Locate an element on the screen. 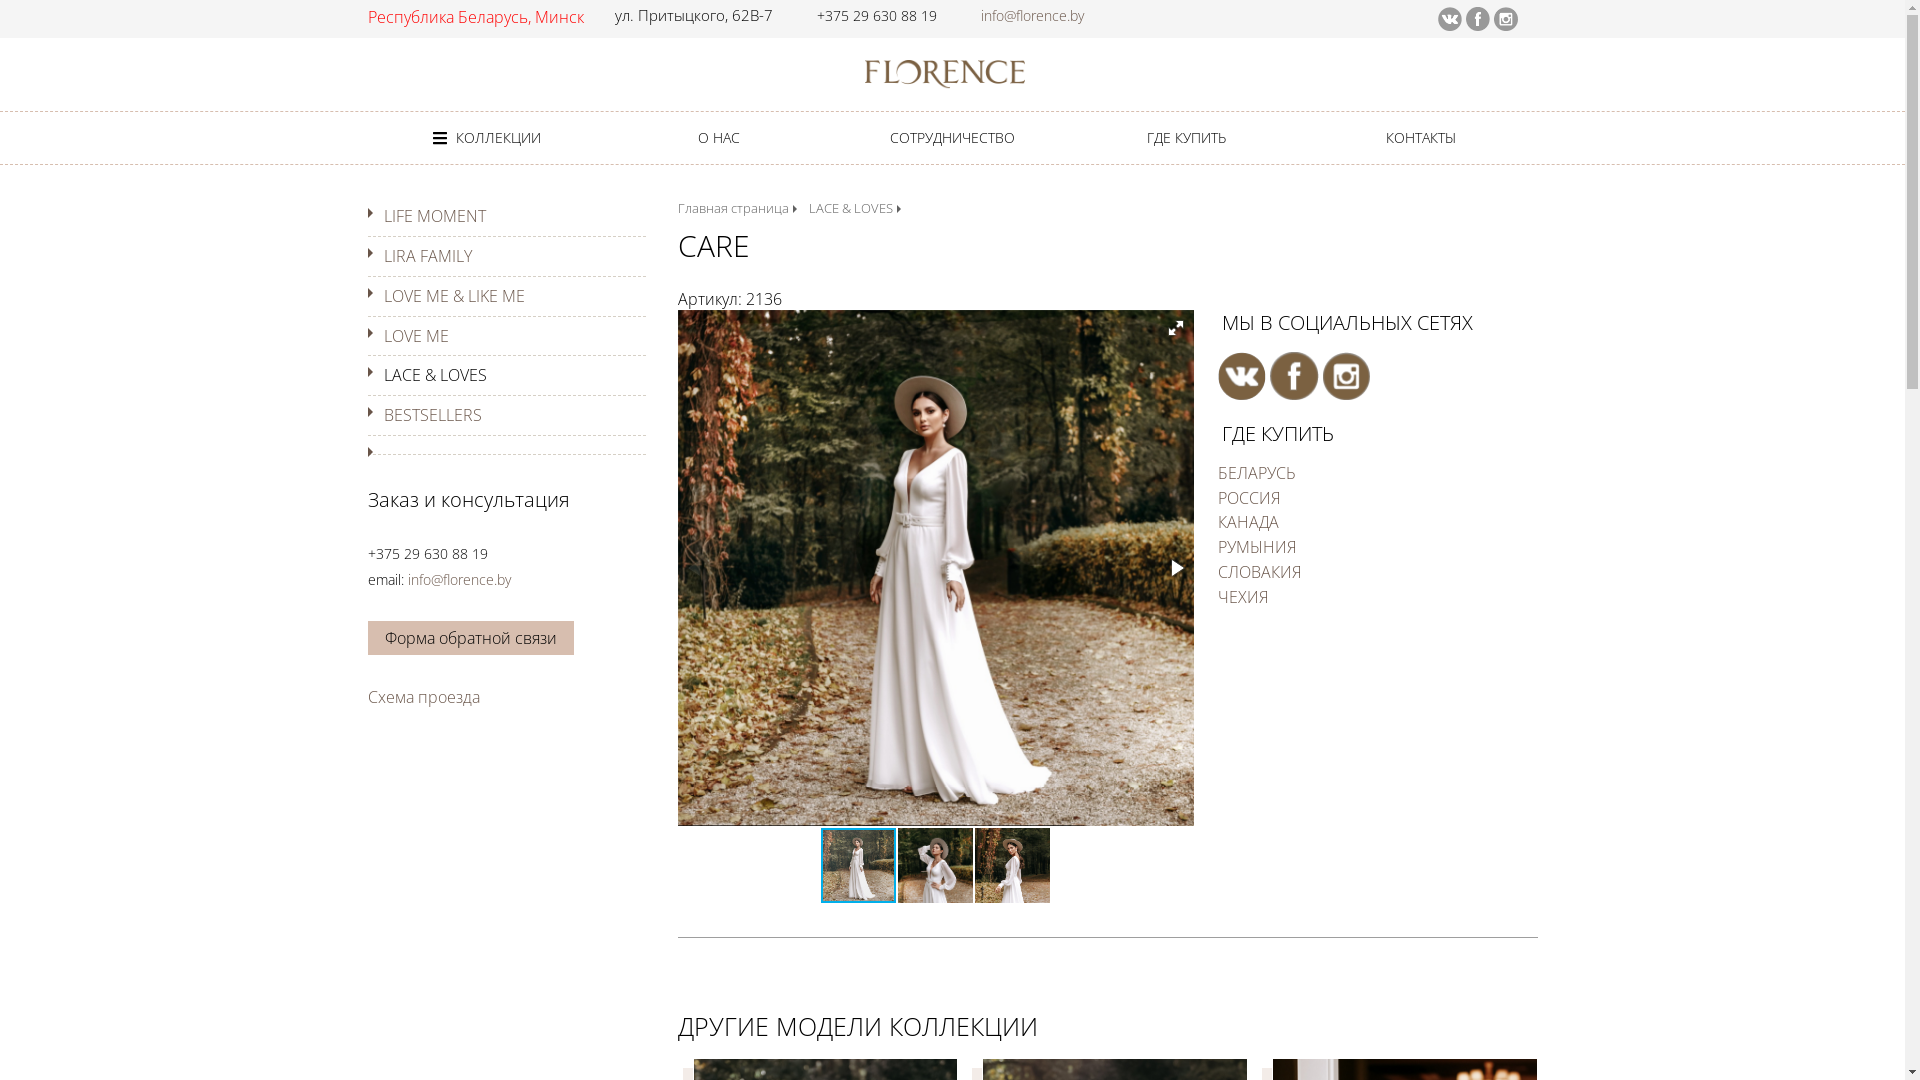  vk is located at coordinates (1450, 16).